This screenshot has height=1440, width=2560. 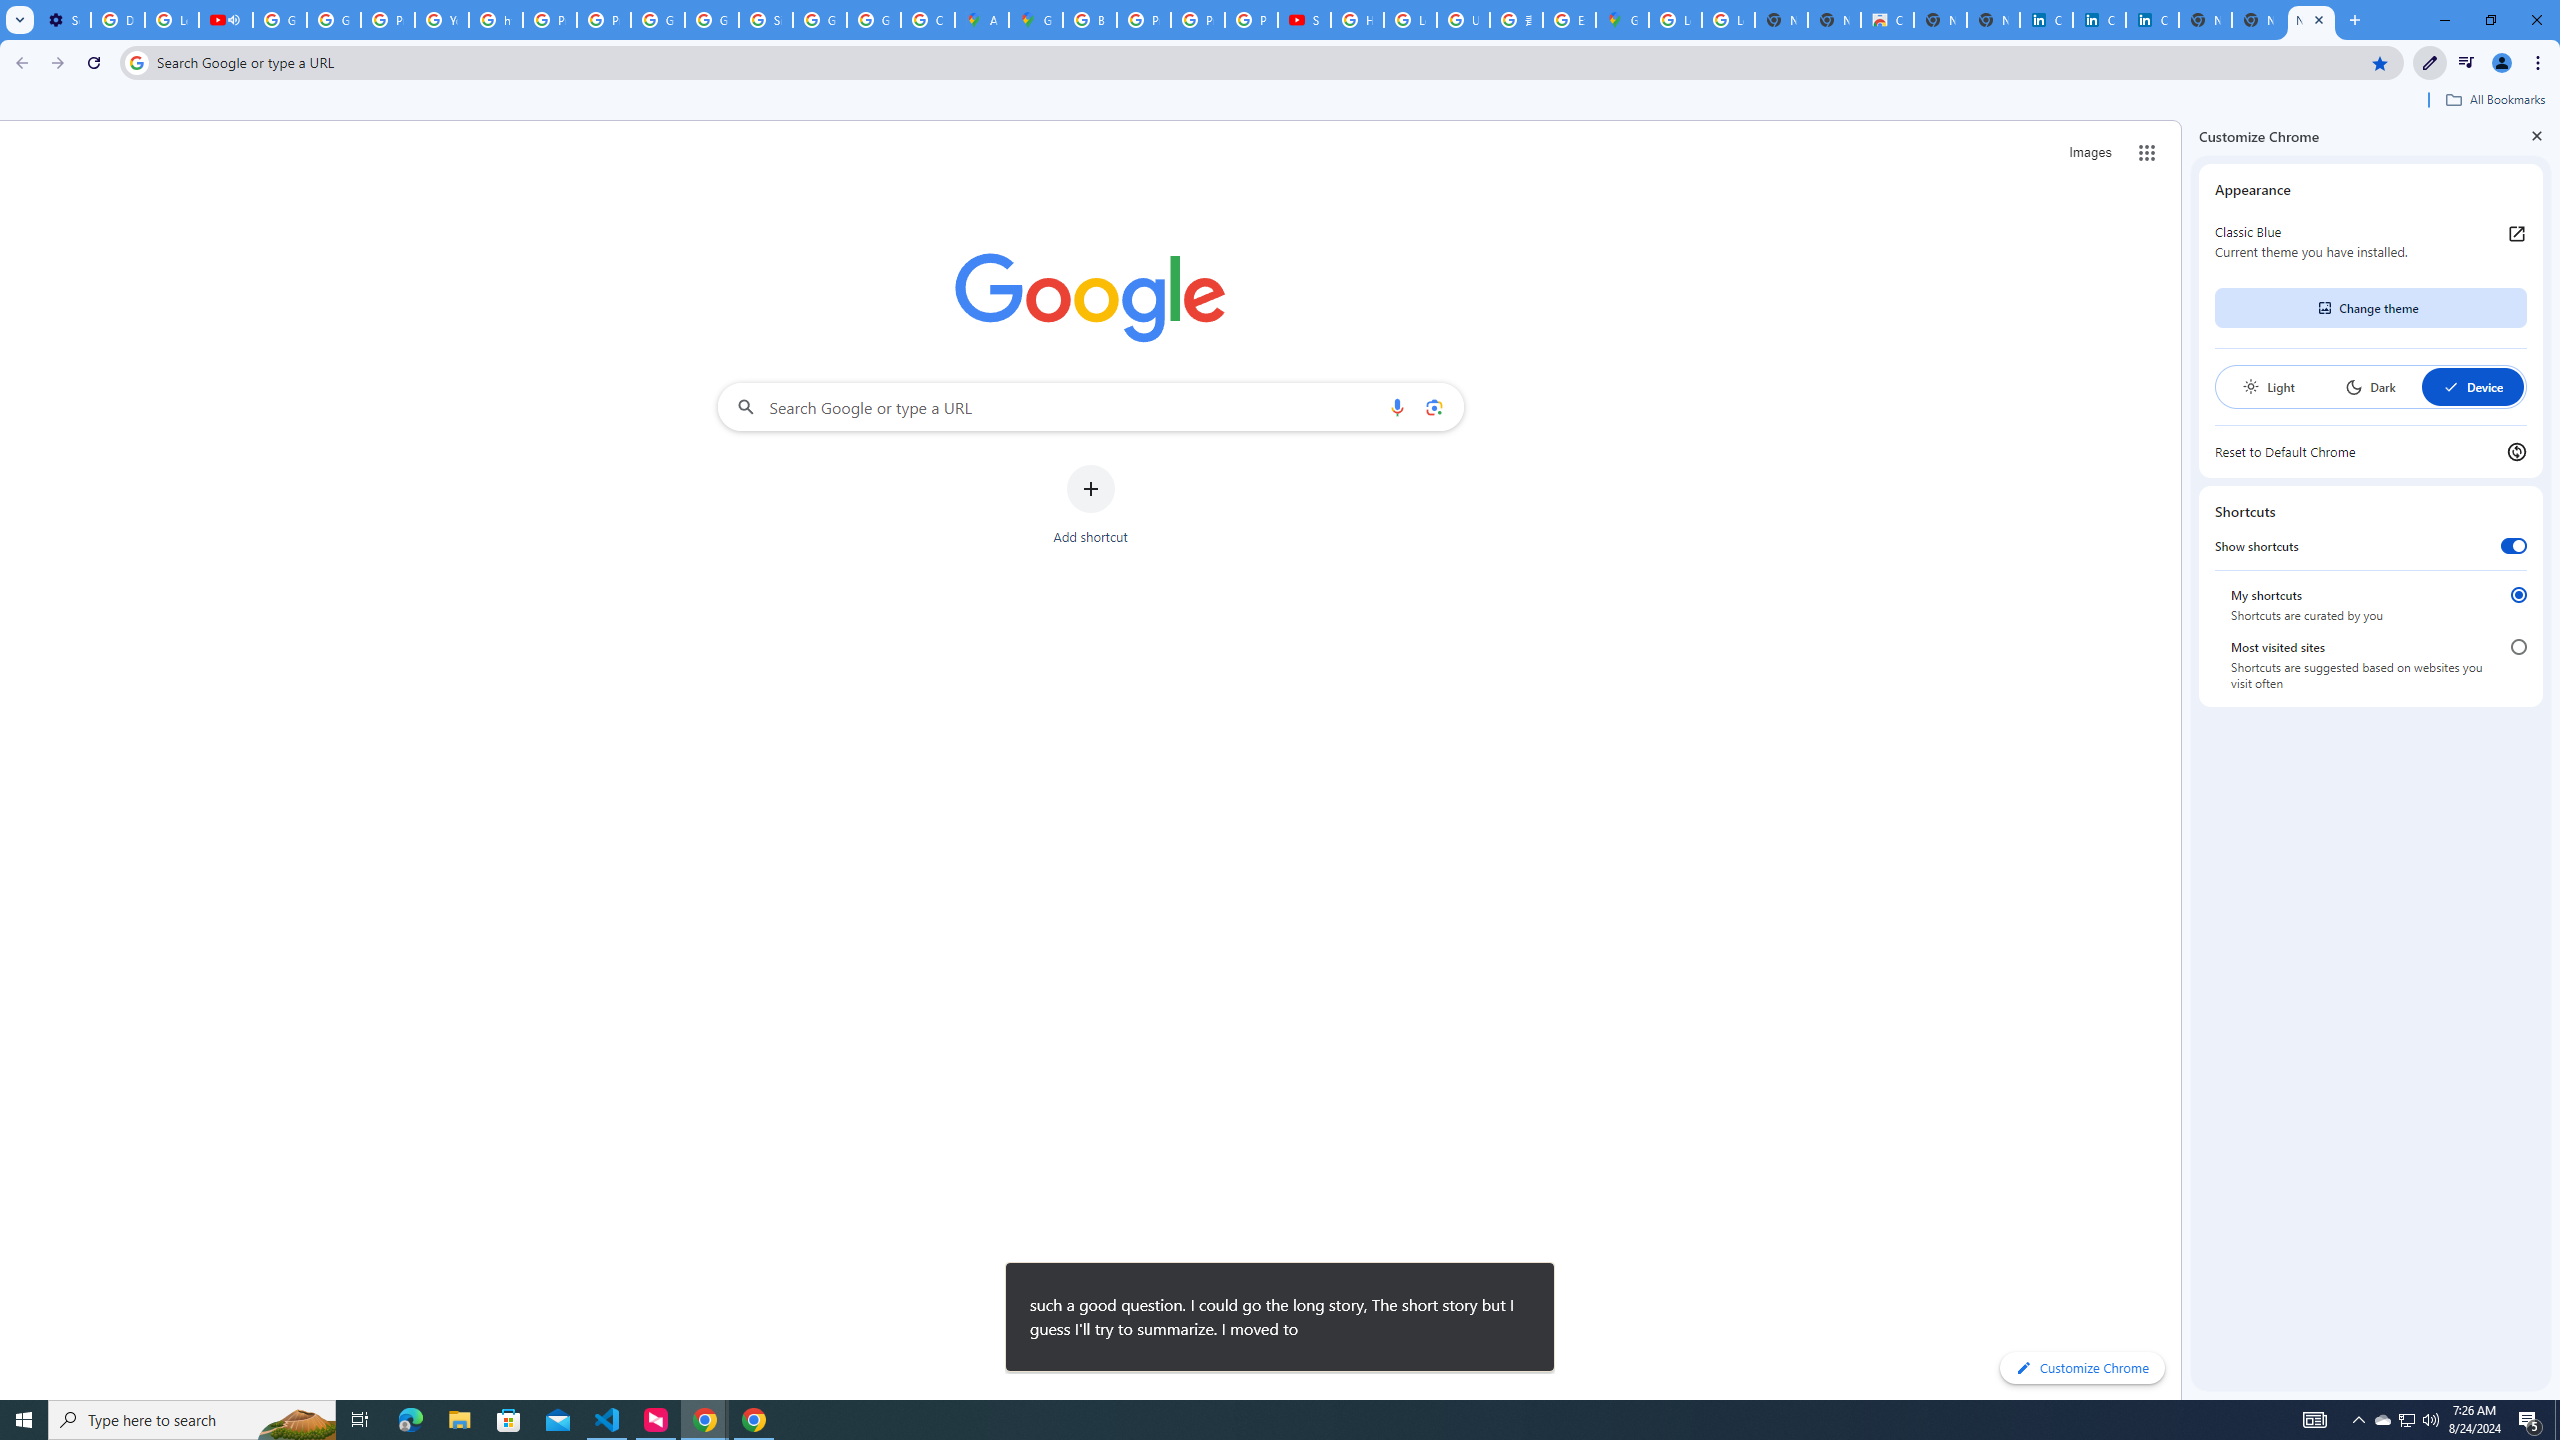 What do you see at coordinates (1434, 406) in the screenshot?
I see `Search by image` at bounding box center [1434, 406].